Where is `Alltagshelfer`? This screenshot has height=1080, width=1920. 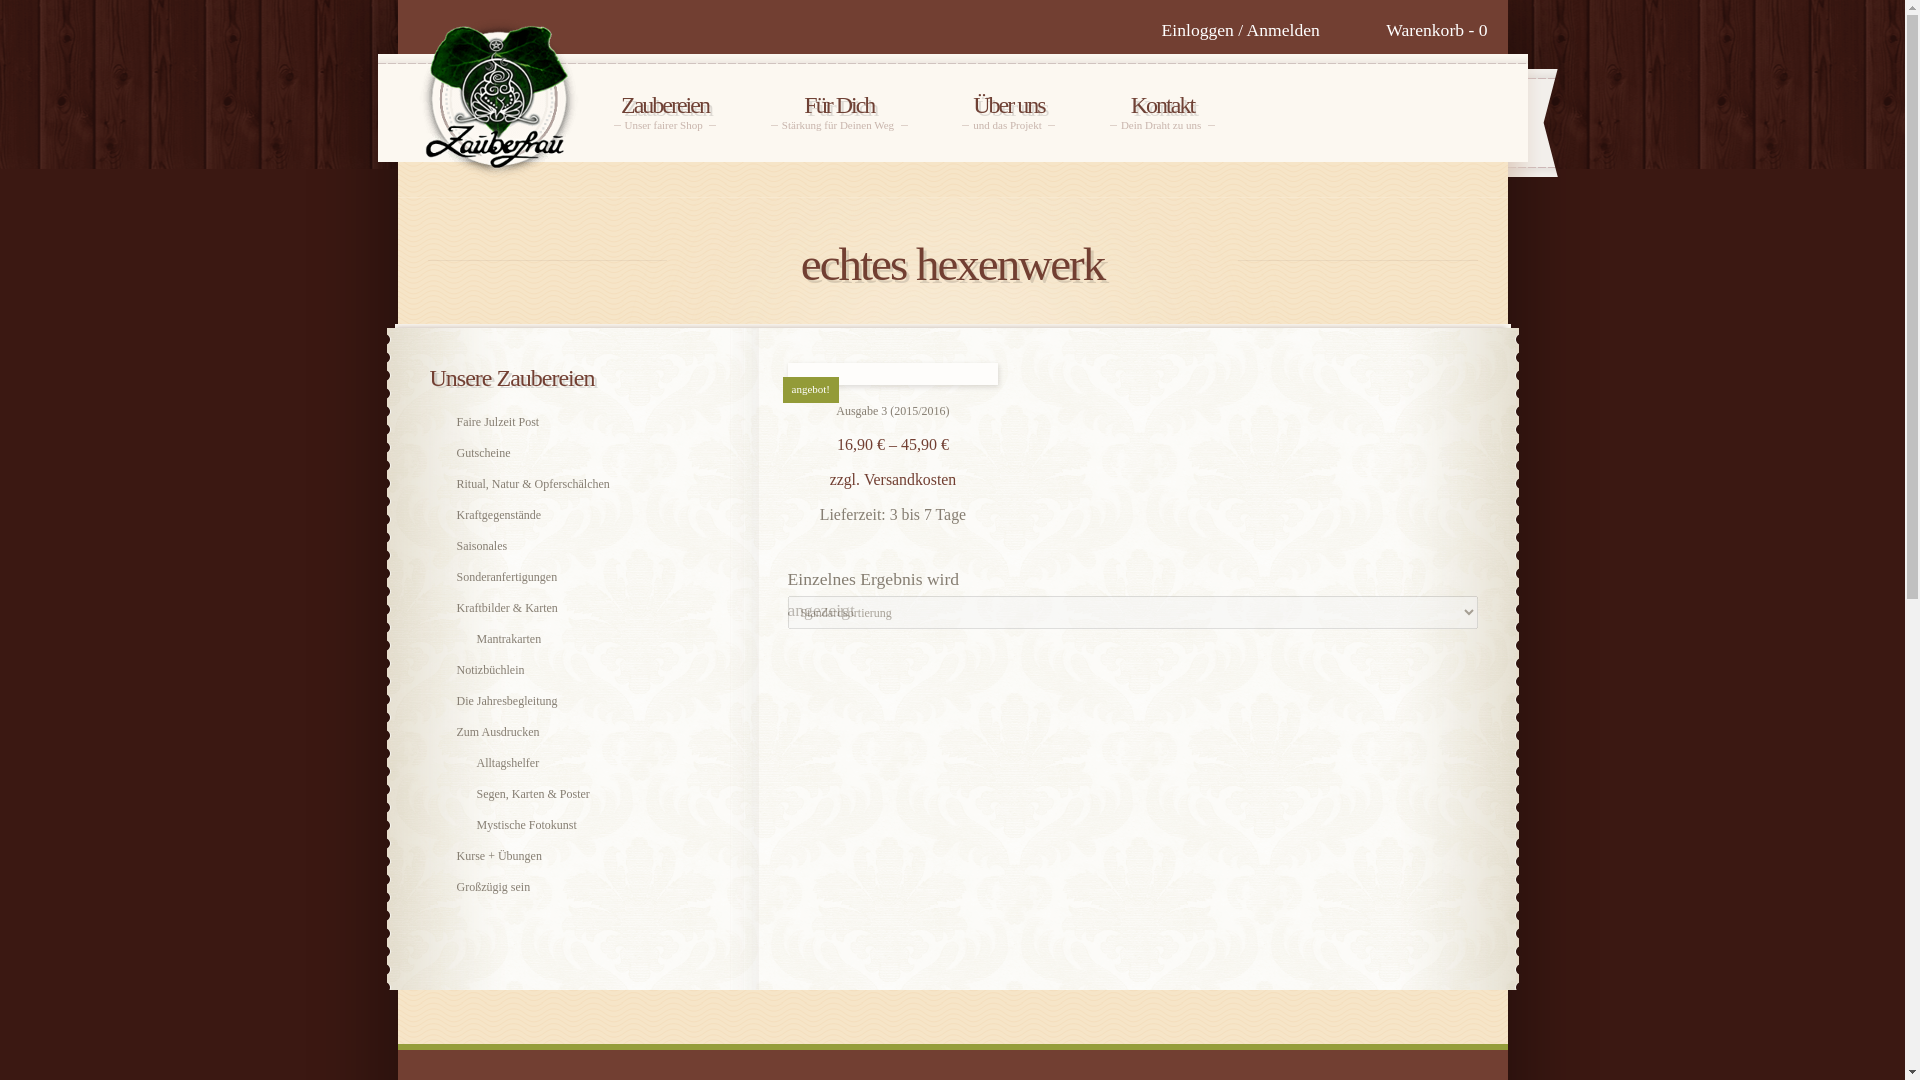 Alltagshelfer is located at coordinates (578, 545).